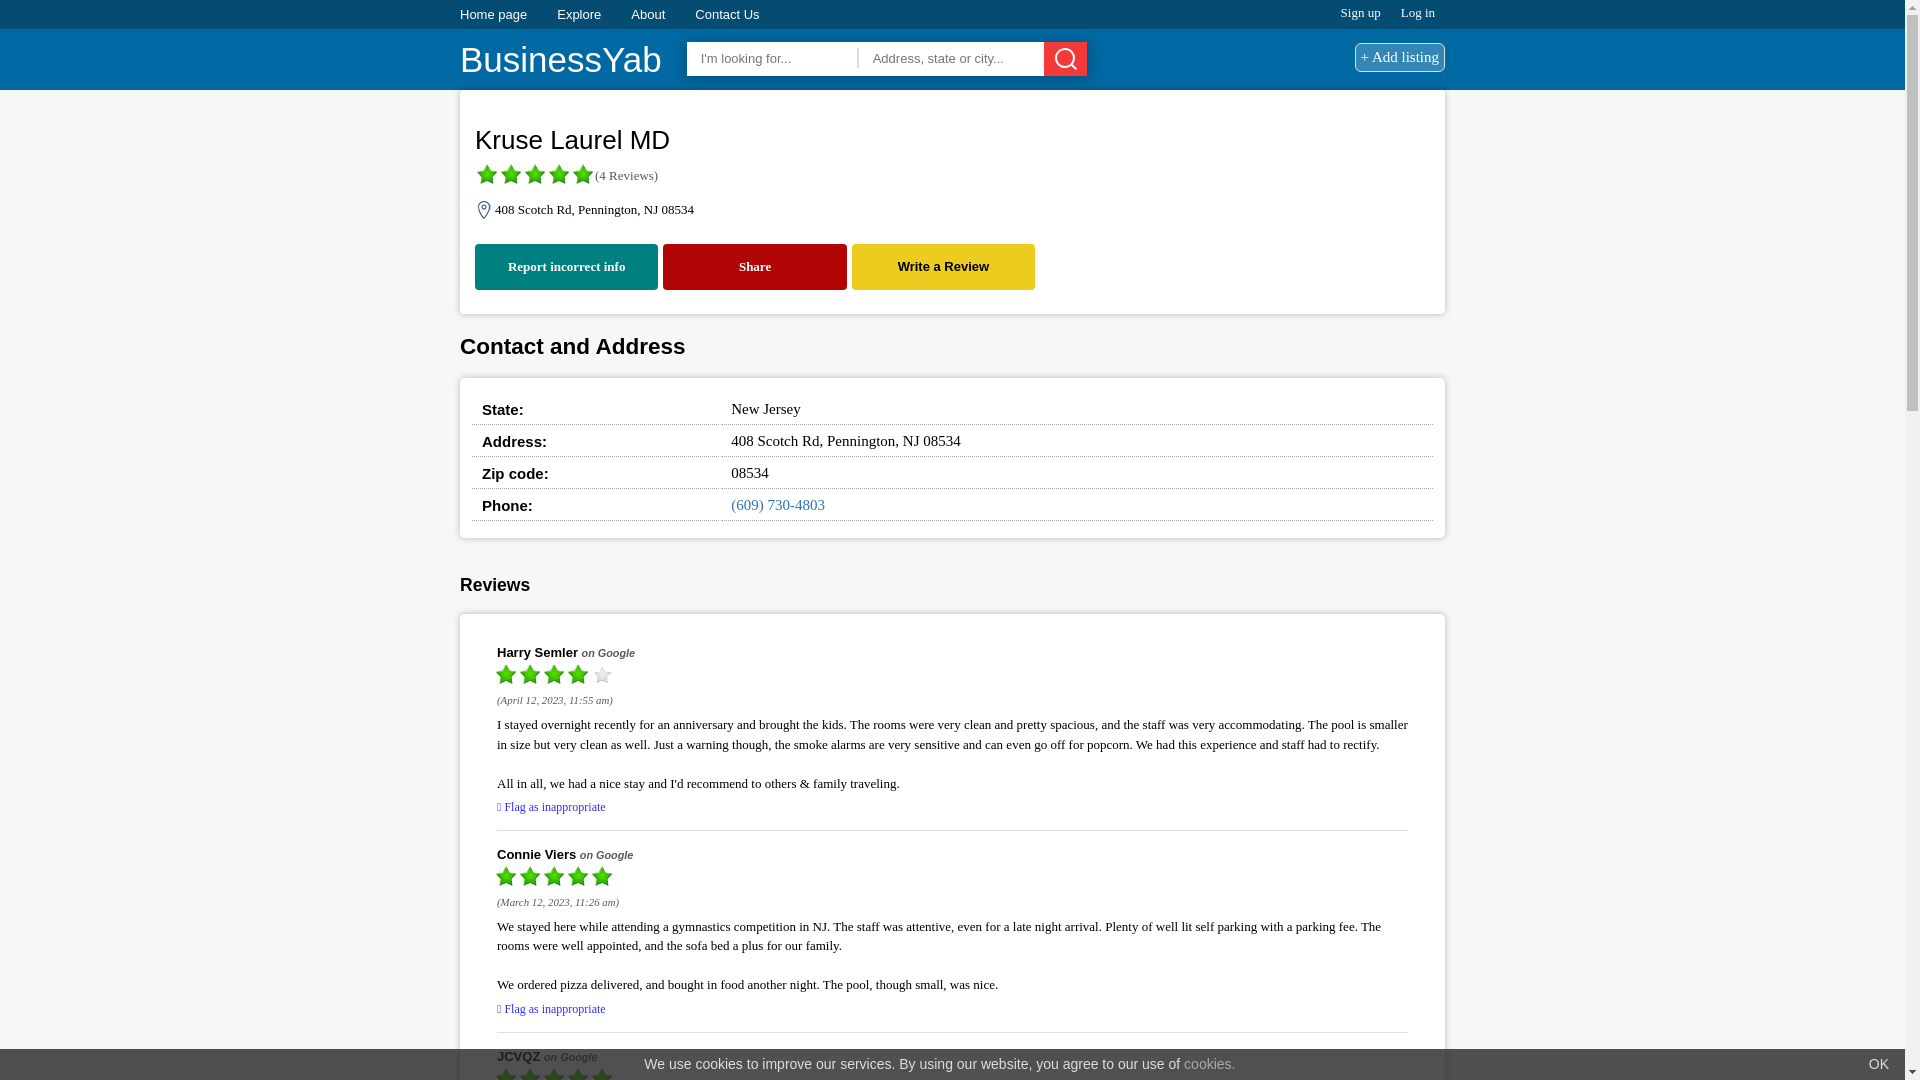 This screenshot has height=1080, width=1920. What do you see at coordinates (566, 267) in the screenshot?
I see `Report incorrect info` at bounding box center [566, 267].